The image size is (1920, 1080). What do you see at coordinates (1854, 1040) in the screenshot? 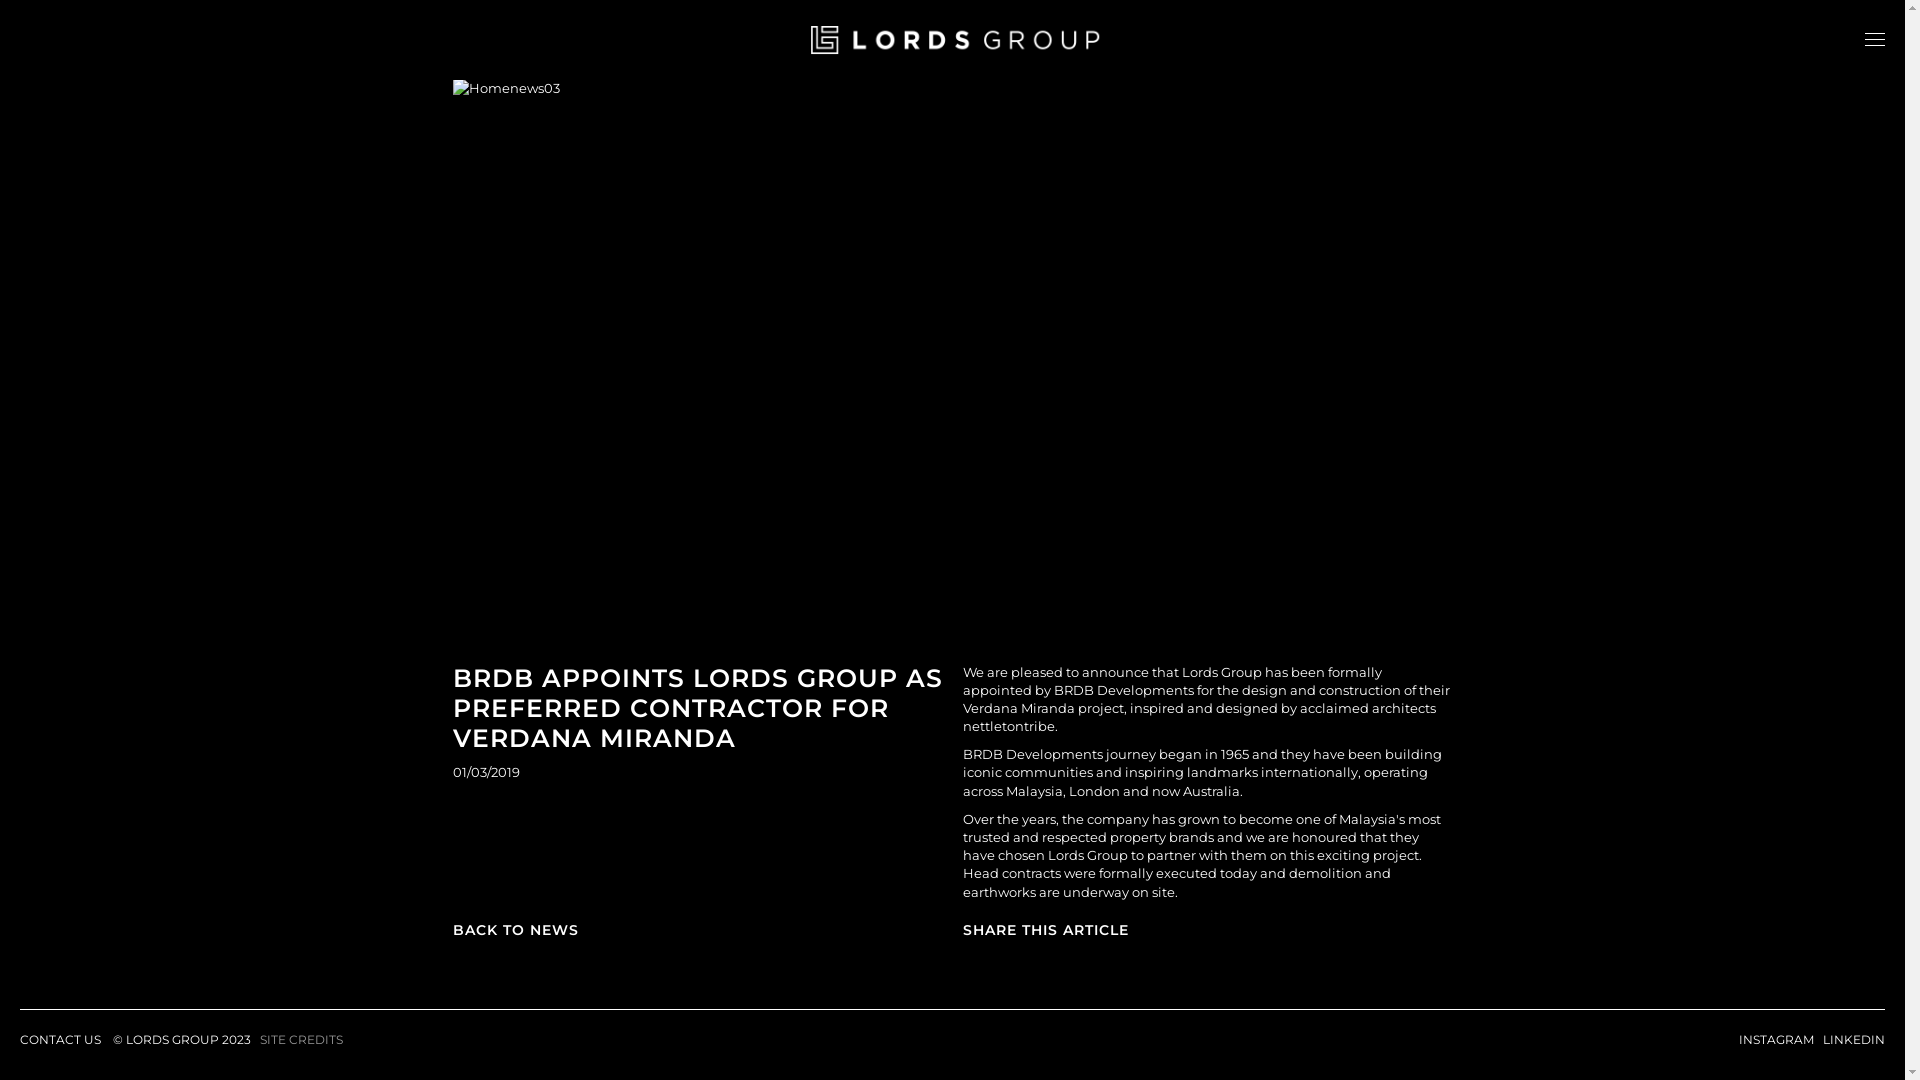
I see `LINKEDIN` at bounding box center [1854, 1040].